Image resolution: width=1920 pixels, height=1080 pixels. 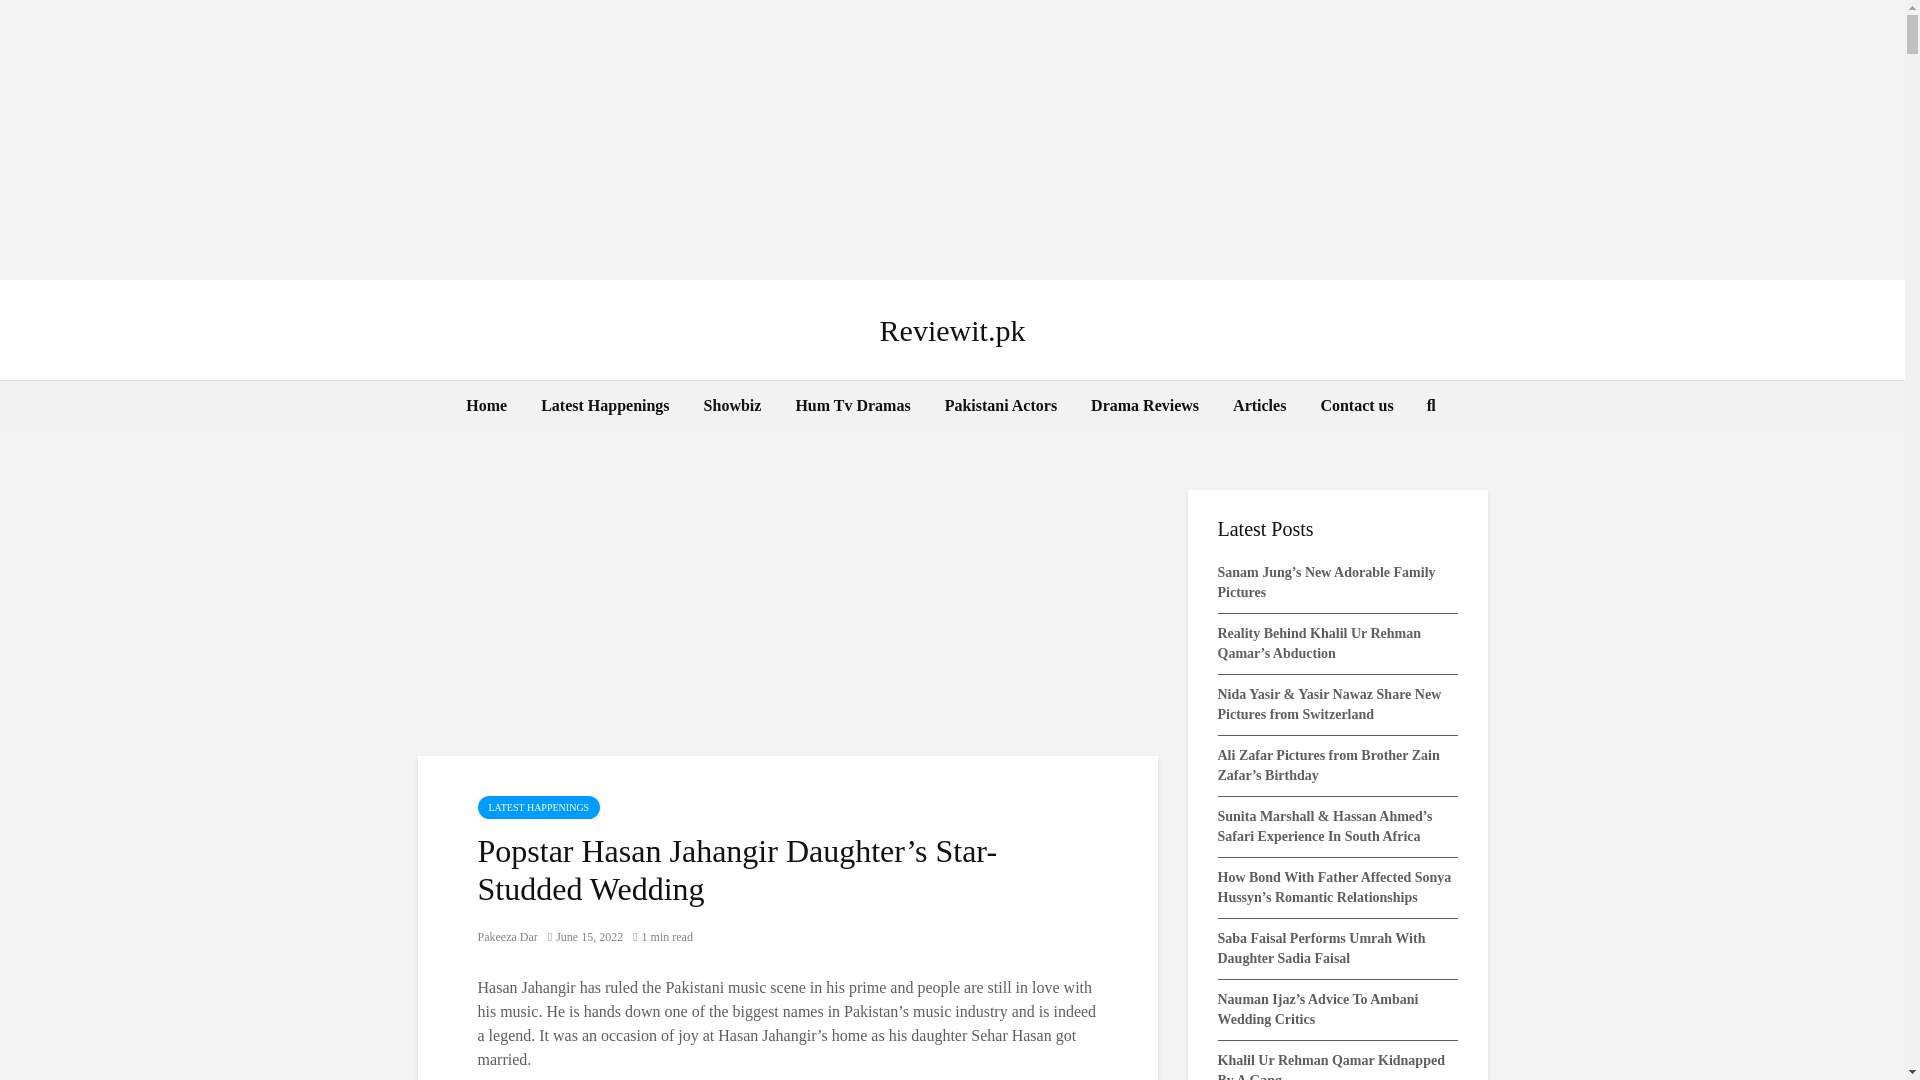 What do you see at coordinates (508, 936) in the screenshot?
I see `Pakeeza Dar` at bounding box center [508, 936].